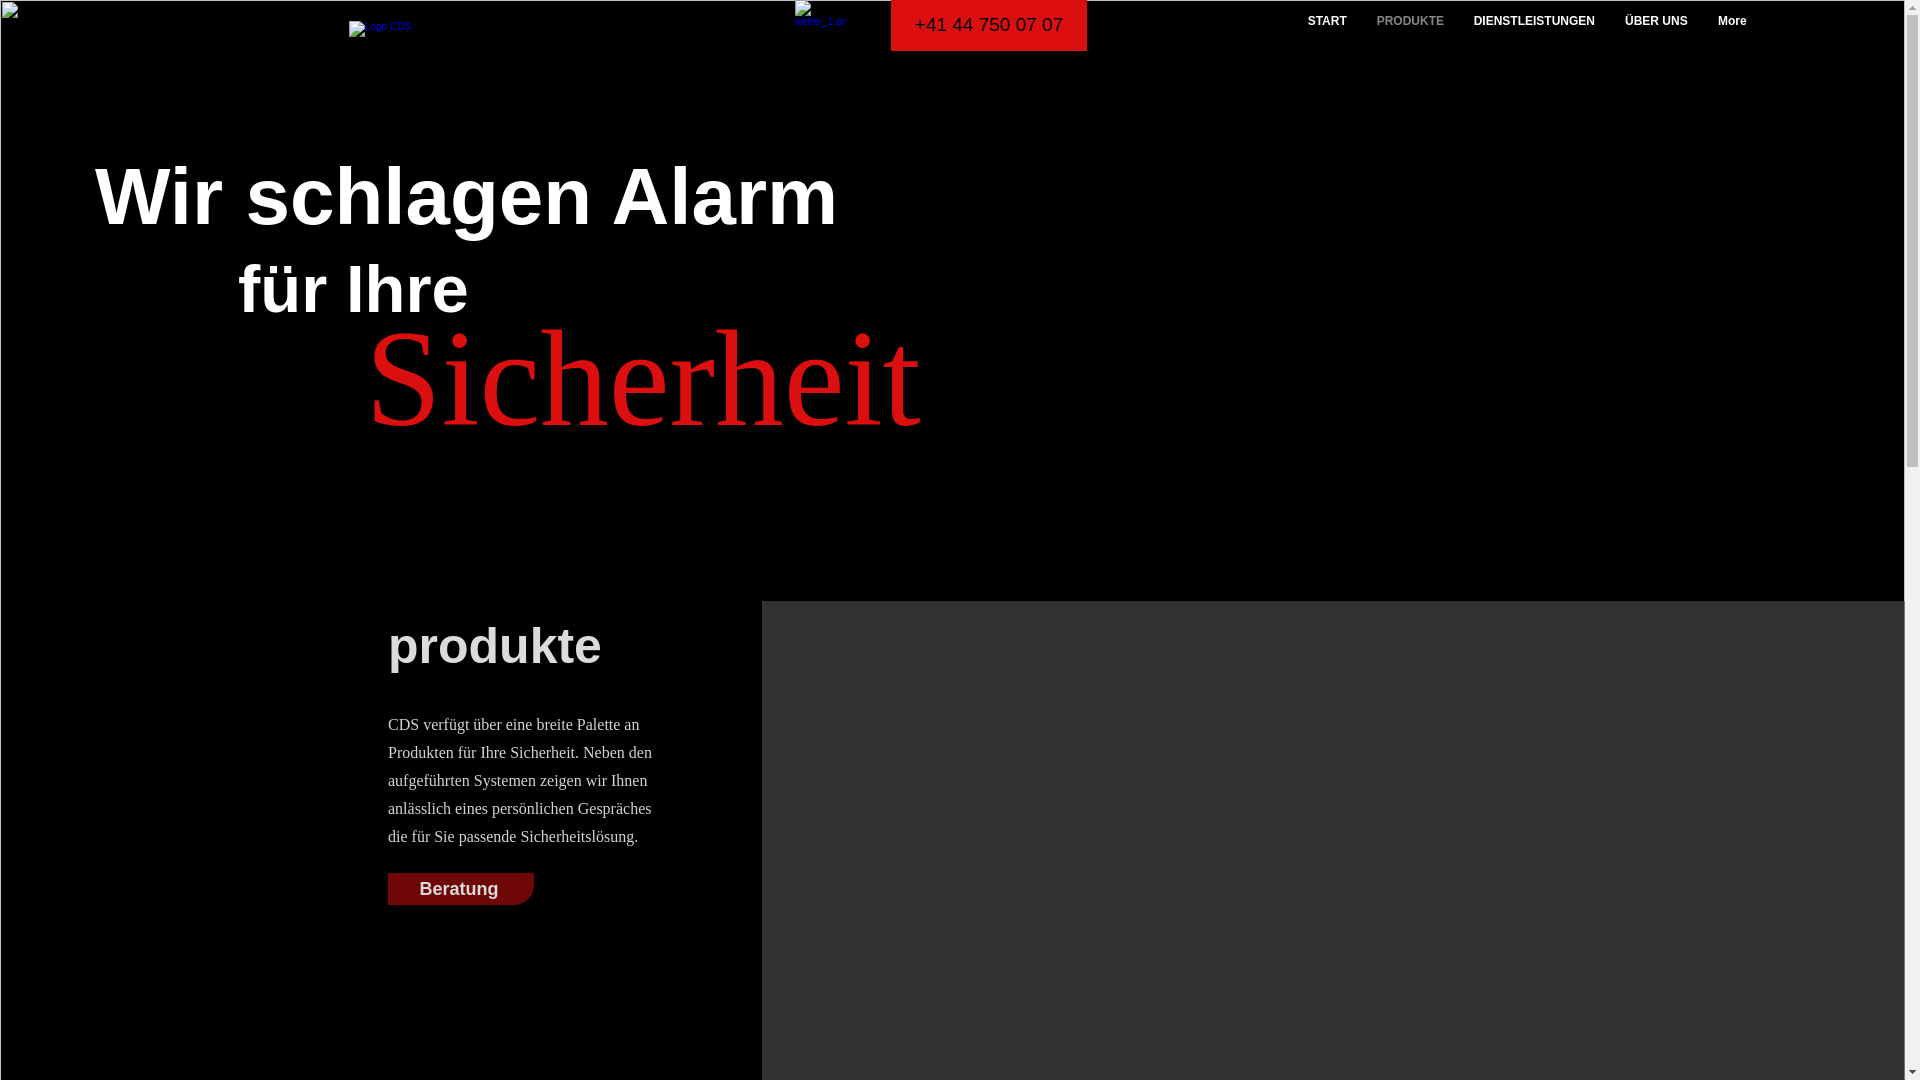 The width and height of the screenshot is (1920, 1080). Describe the element at coordinates (461, 888) in the screenshot. I see `Beratung` at that location.